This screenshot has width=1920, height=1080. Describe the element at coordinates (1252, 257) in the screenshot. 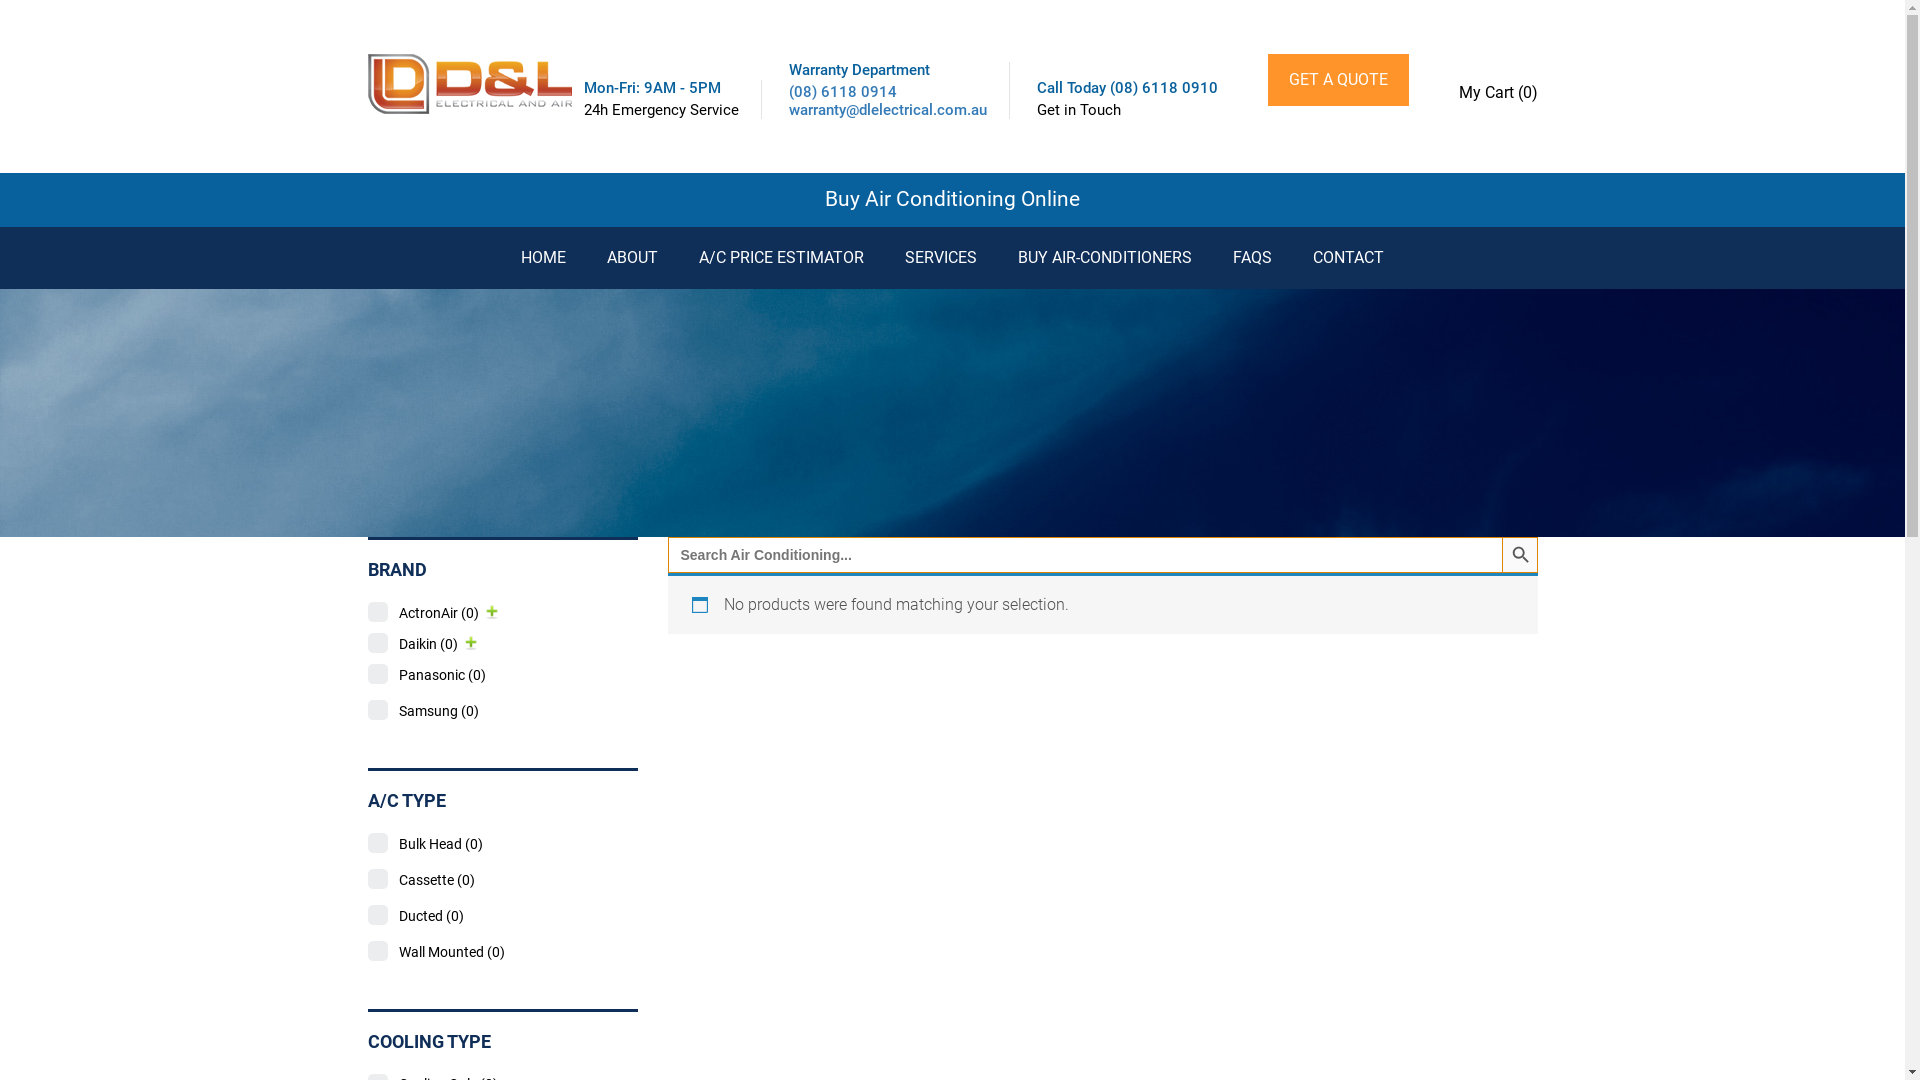

I see `FAQS` at that location.